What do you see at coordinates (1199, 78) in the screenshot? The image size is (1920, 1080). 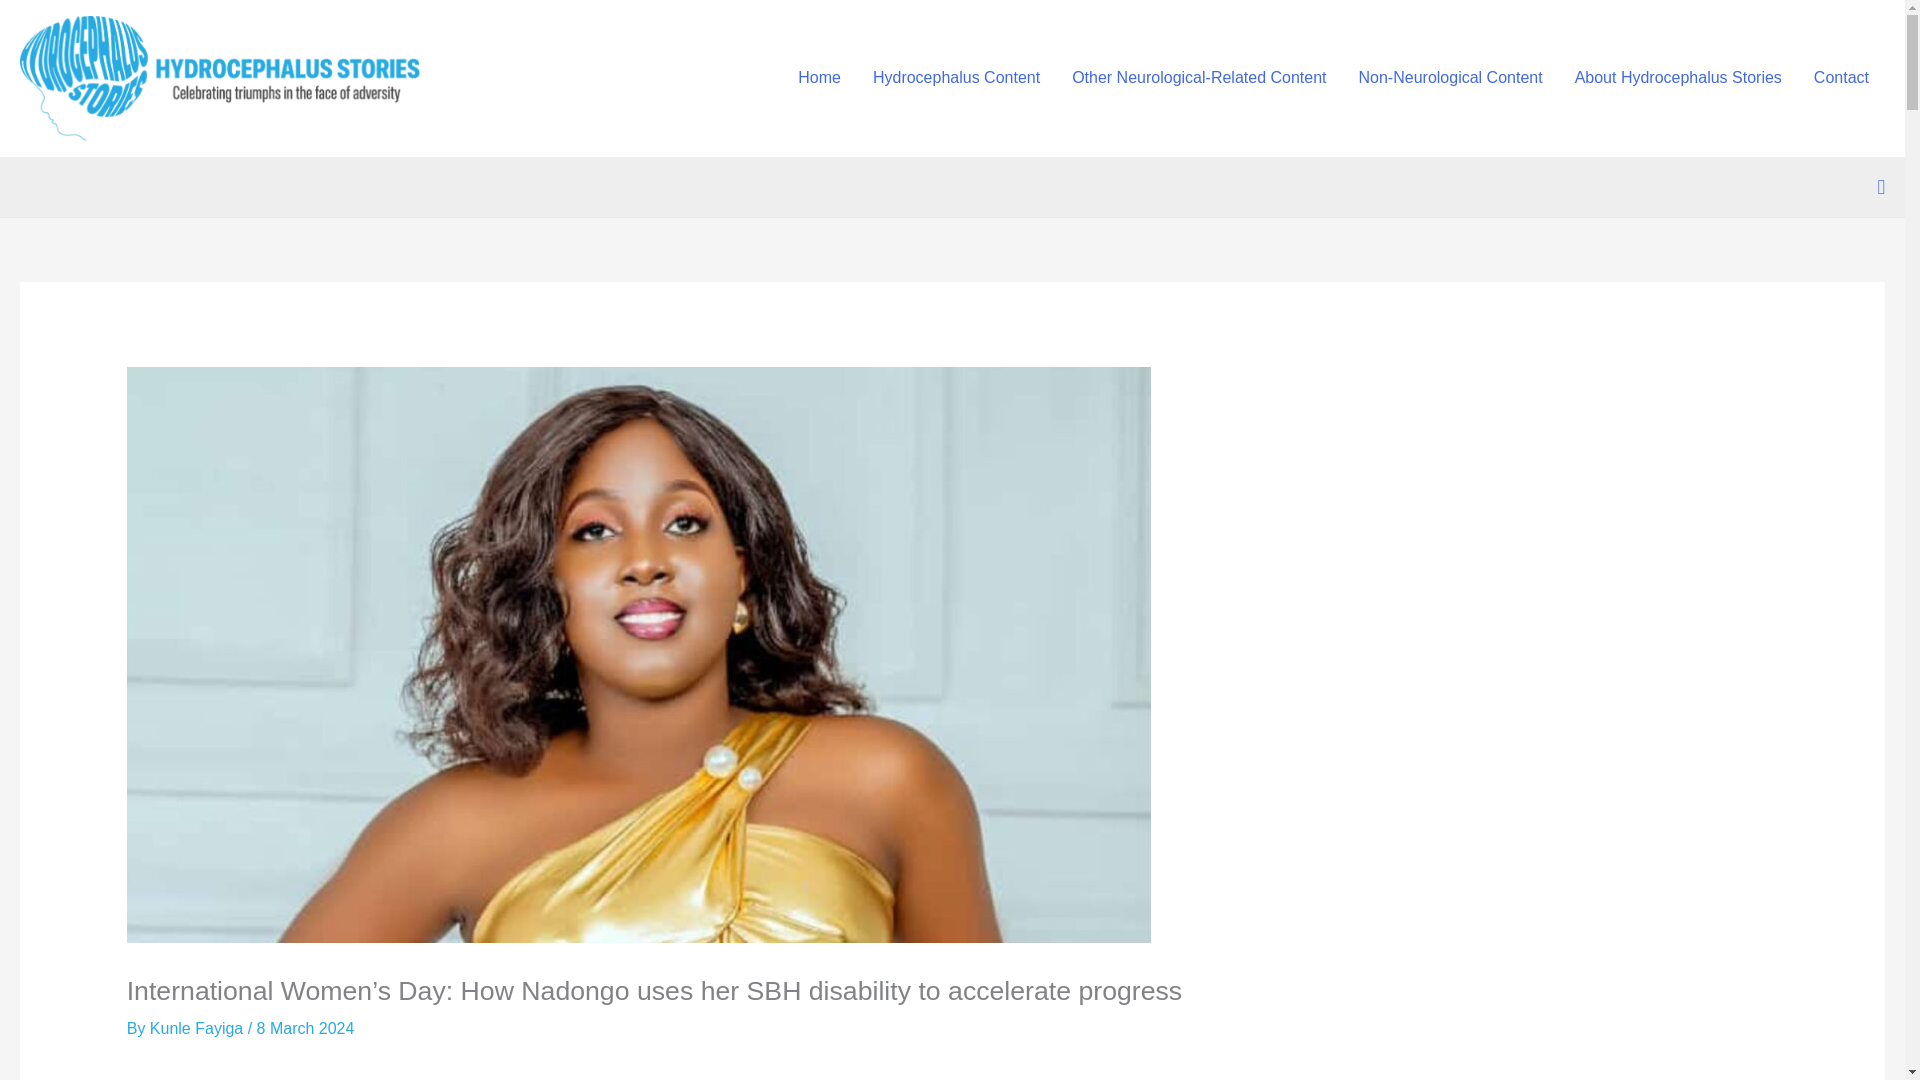 I see `Other Neurological-Related Content` at bounding box center [1199, 78].